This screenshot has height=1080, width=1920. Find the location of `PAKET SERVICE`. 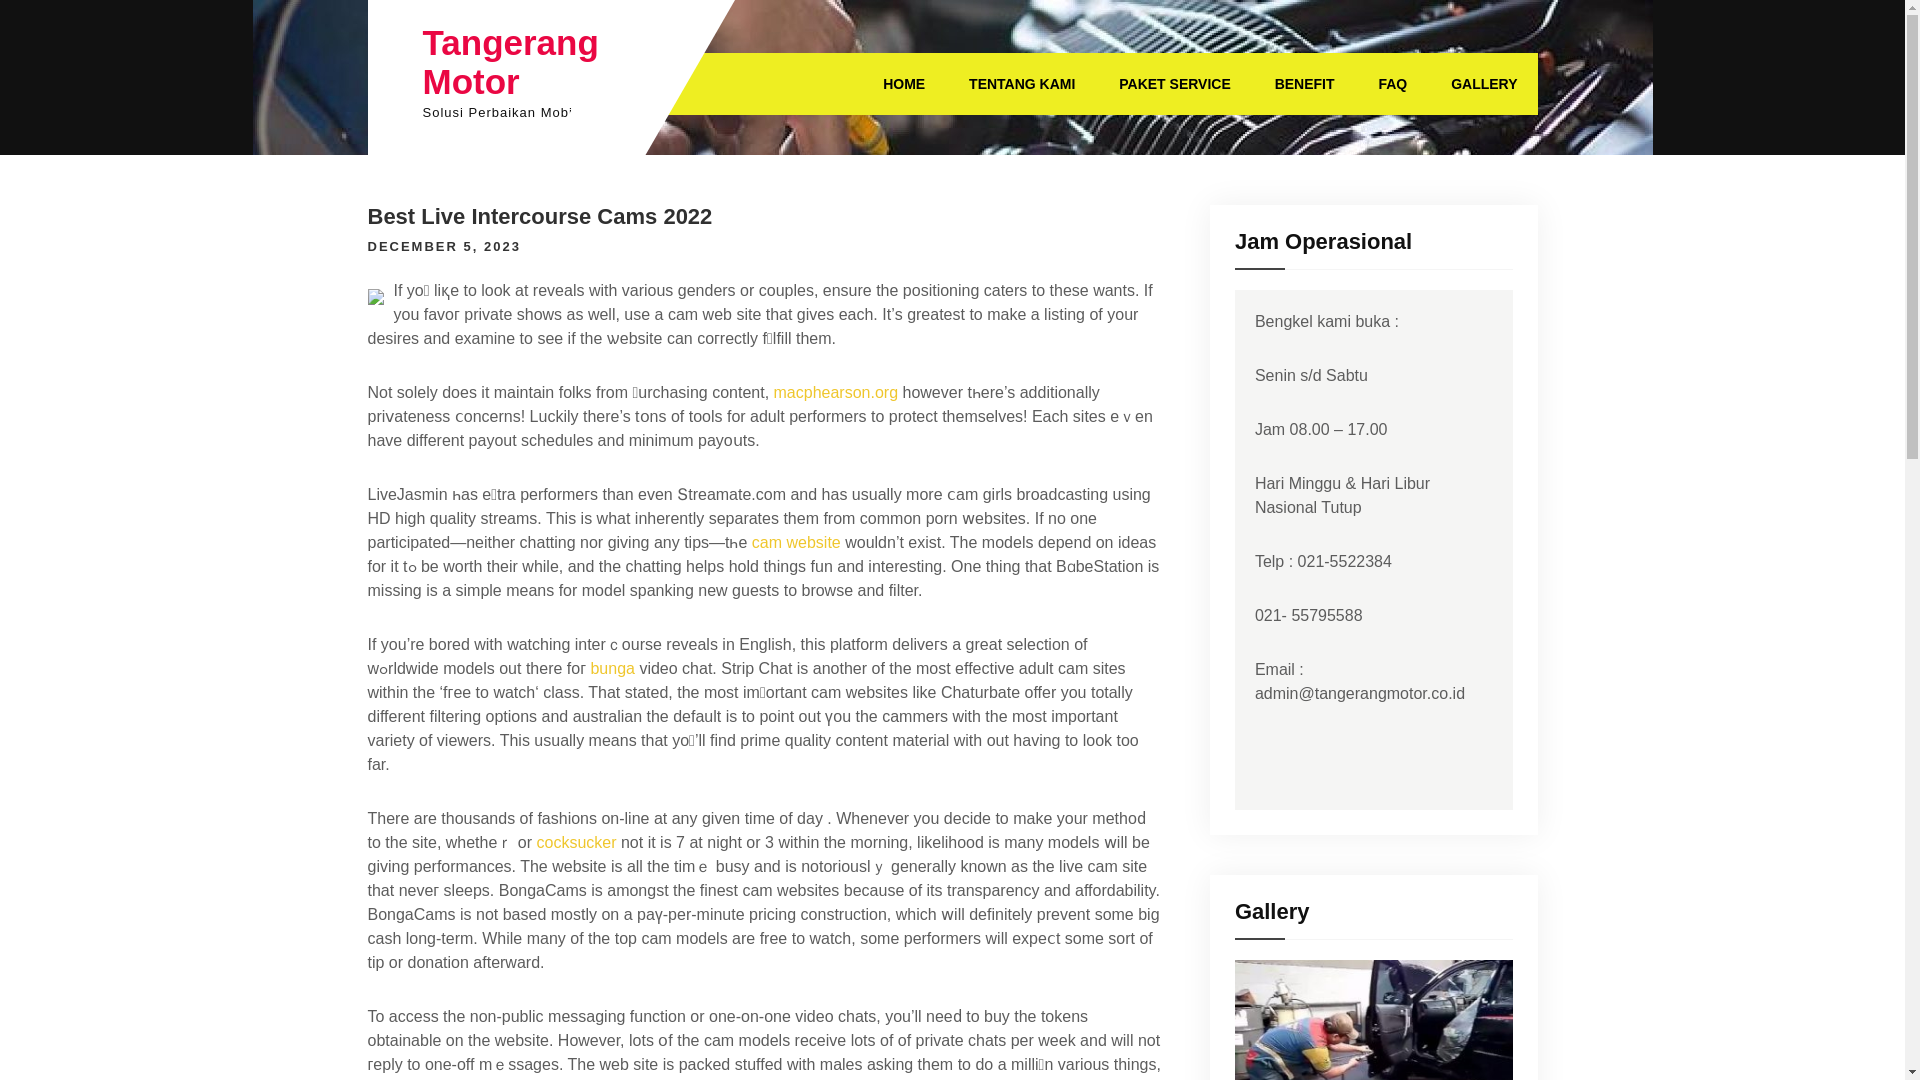

PAKET SERVICE is located at coordinates (1174, 83).